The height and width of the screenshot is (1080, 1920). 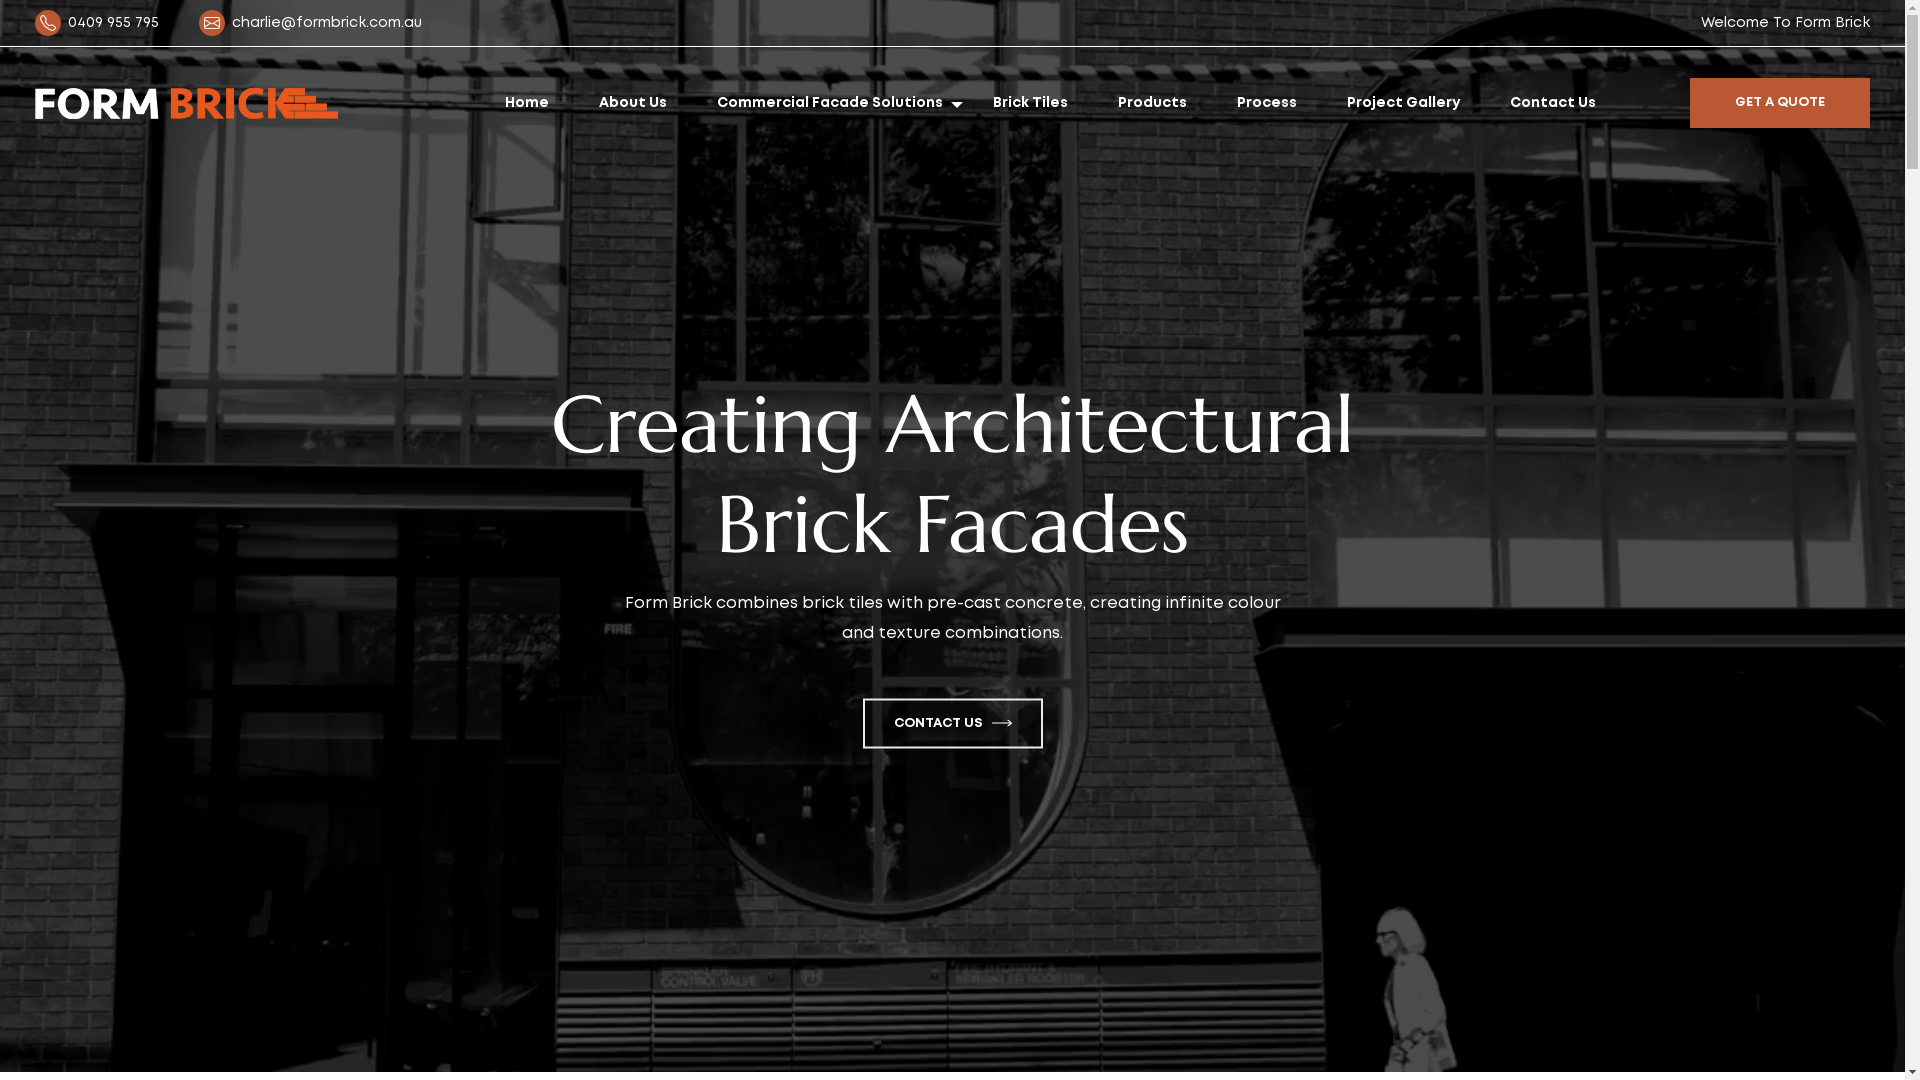 I want to click on GET A QUOTE, so click(x=1780, y=102).